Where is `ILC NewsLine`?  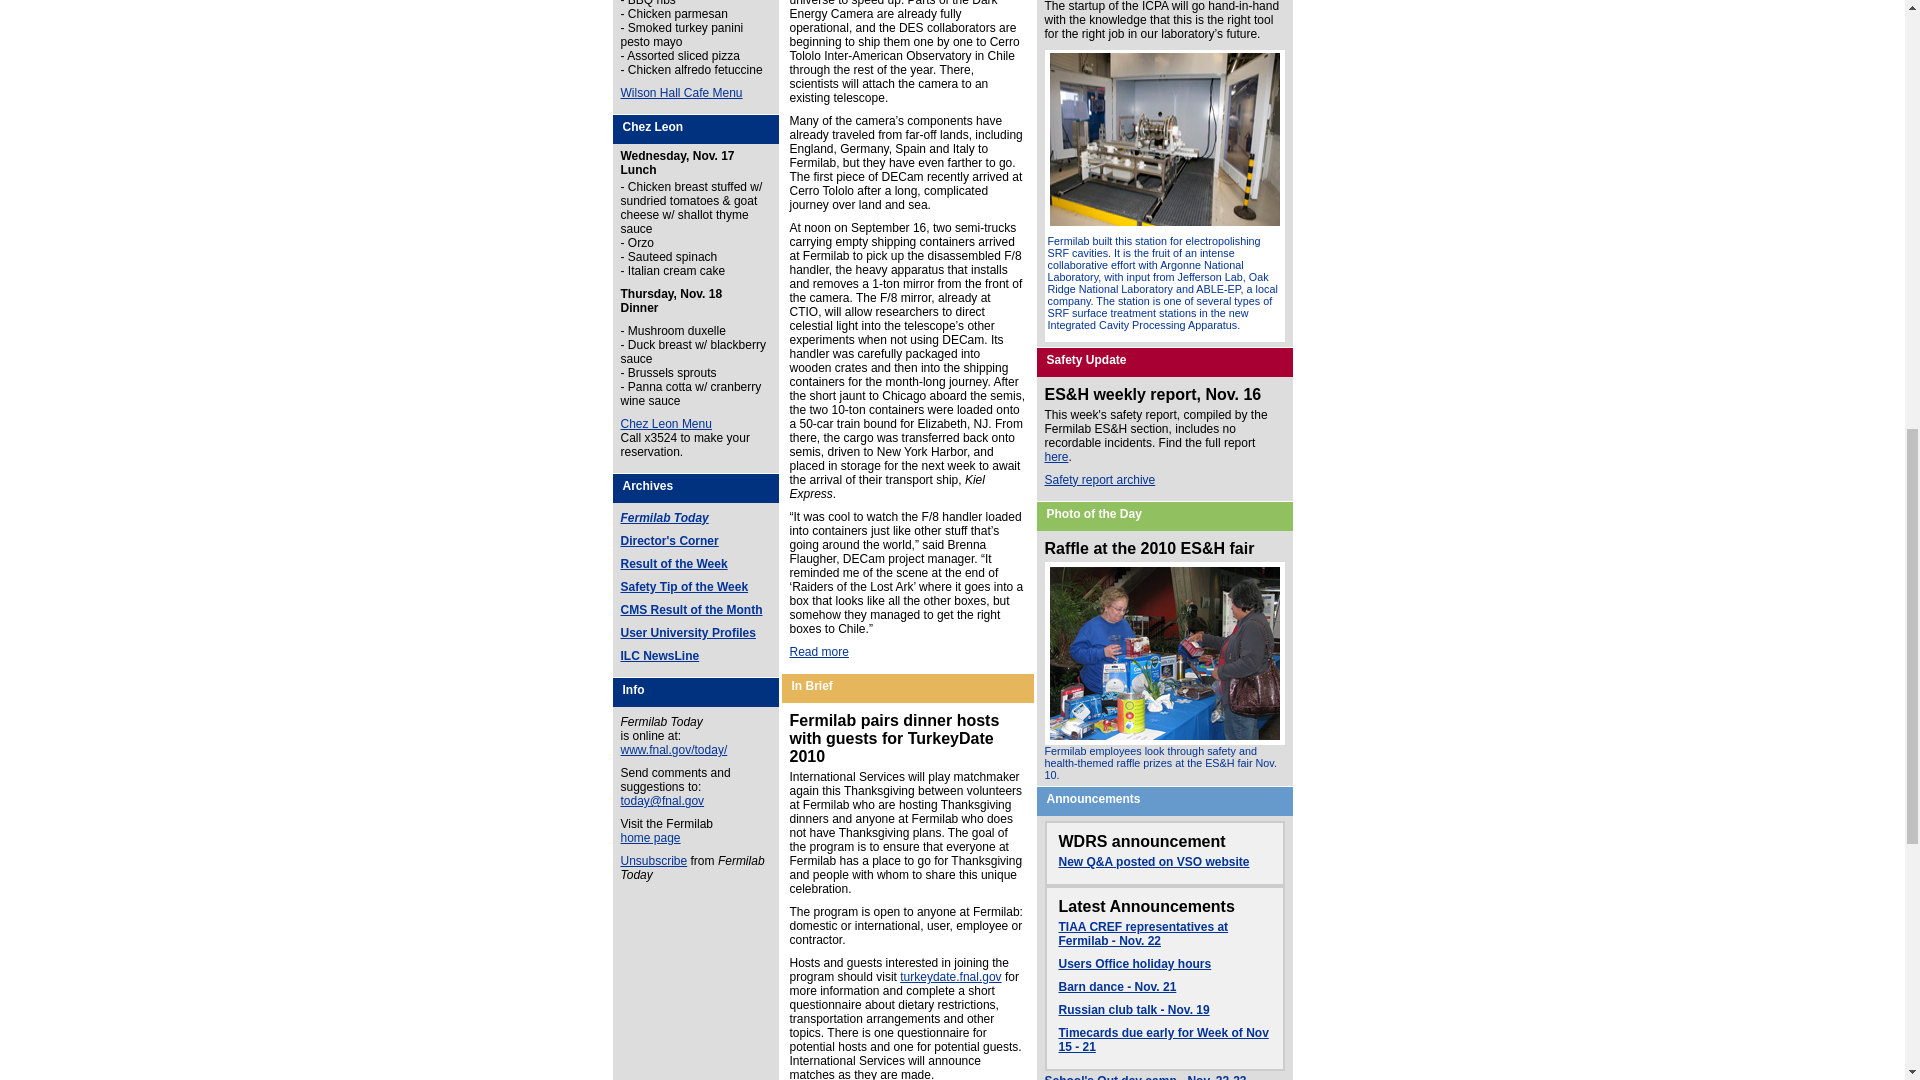
ILC NewsLine is located at coordinates (659, 656).